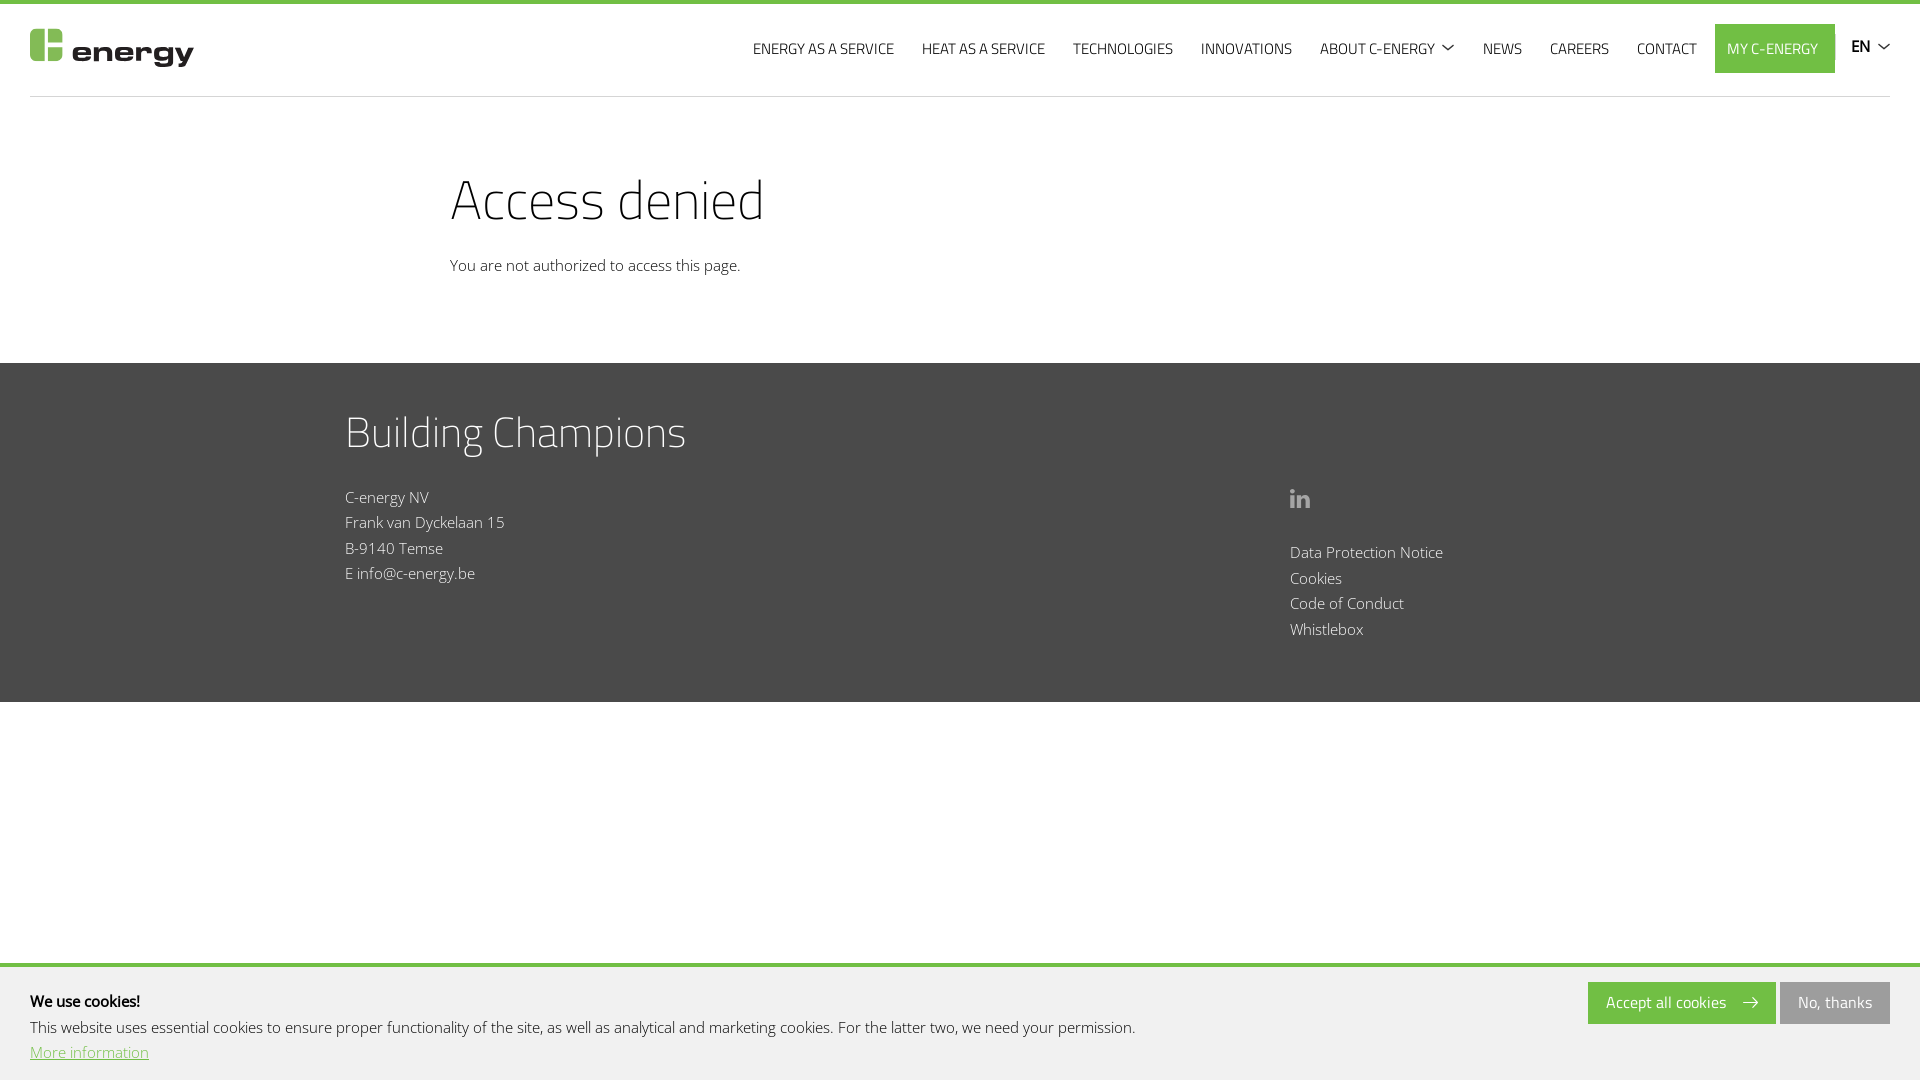  What do you see at coordinates (826, 48) in the screenshot?
I see `ENERGY AS A SERVICE` at bounding box center [826, 48].